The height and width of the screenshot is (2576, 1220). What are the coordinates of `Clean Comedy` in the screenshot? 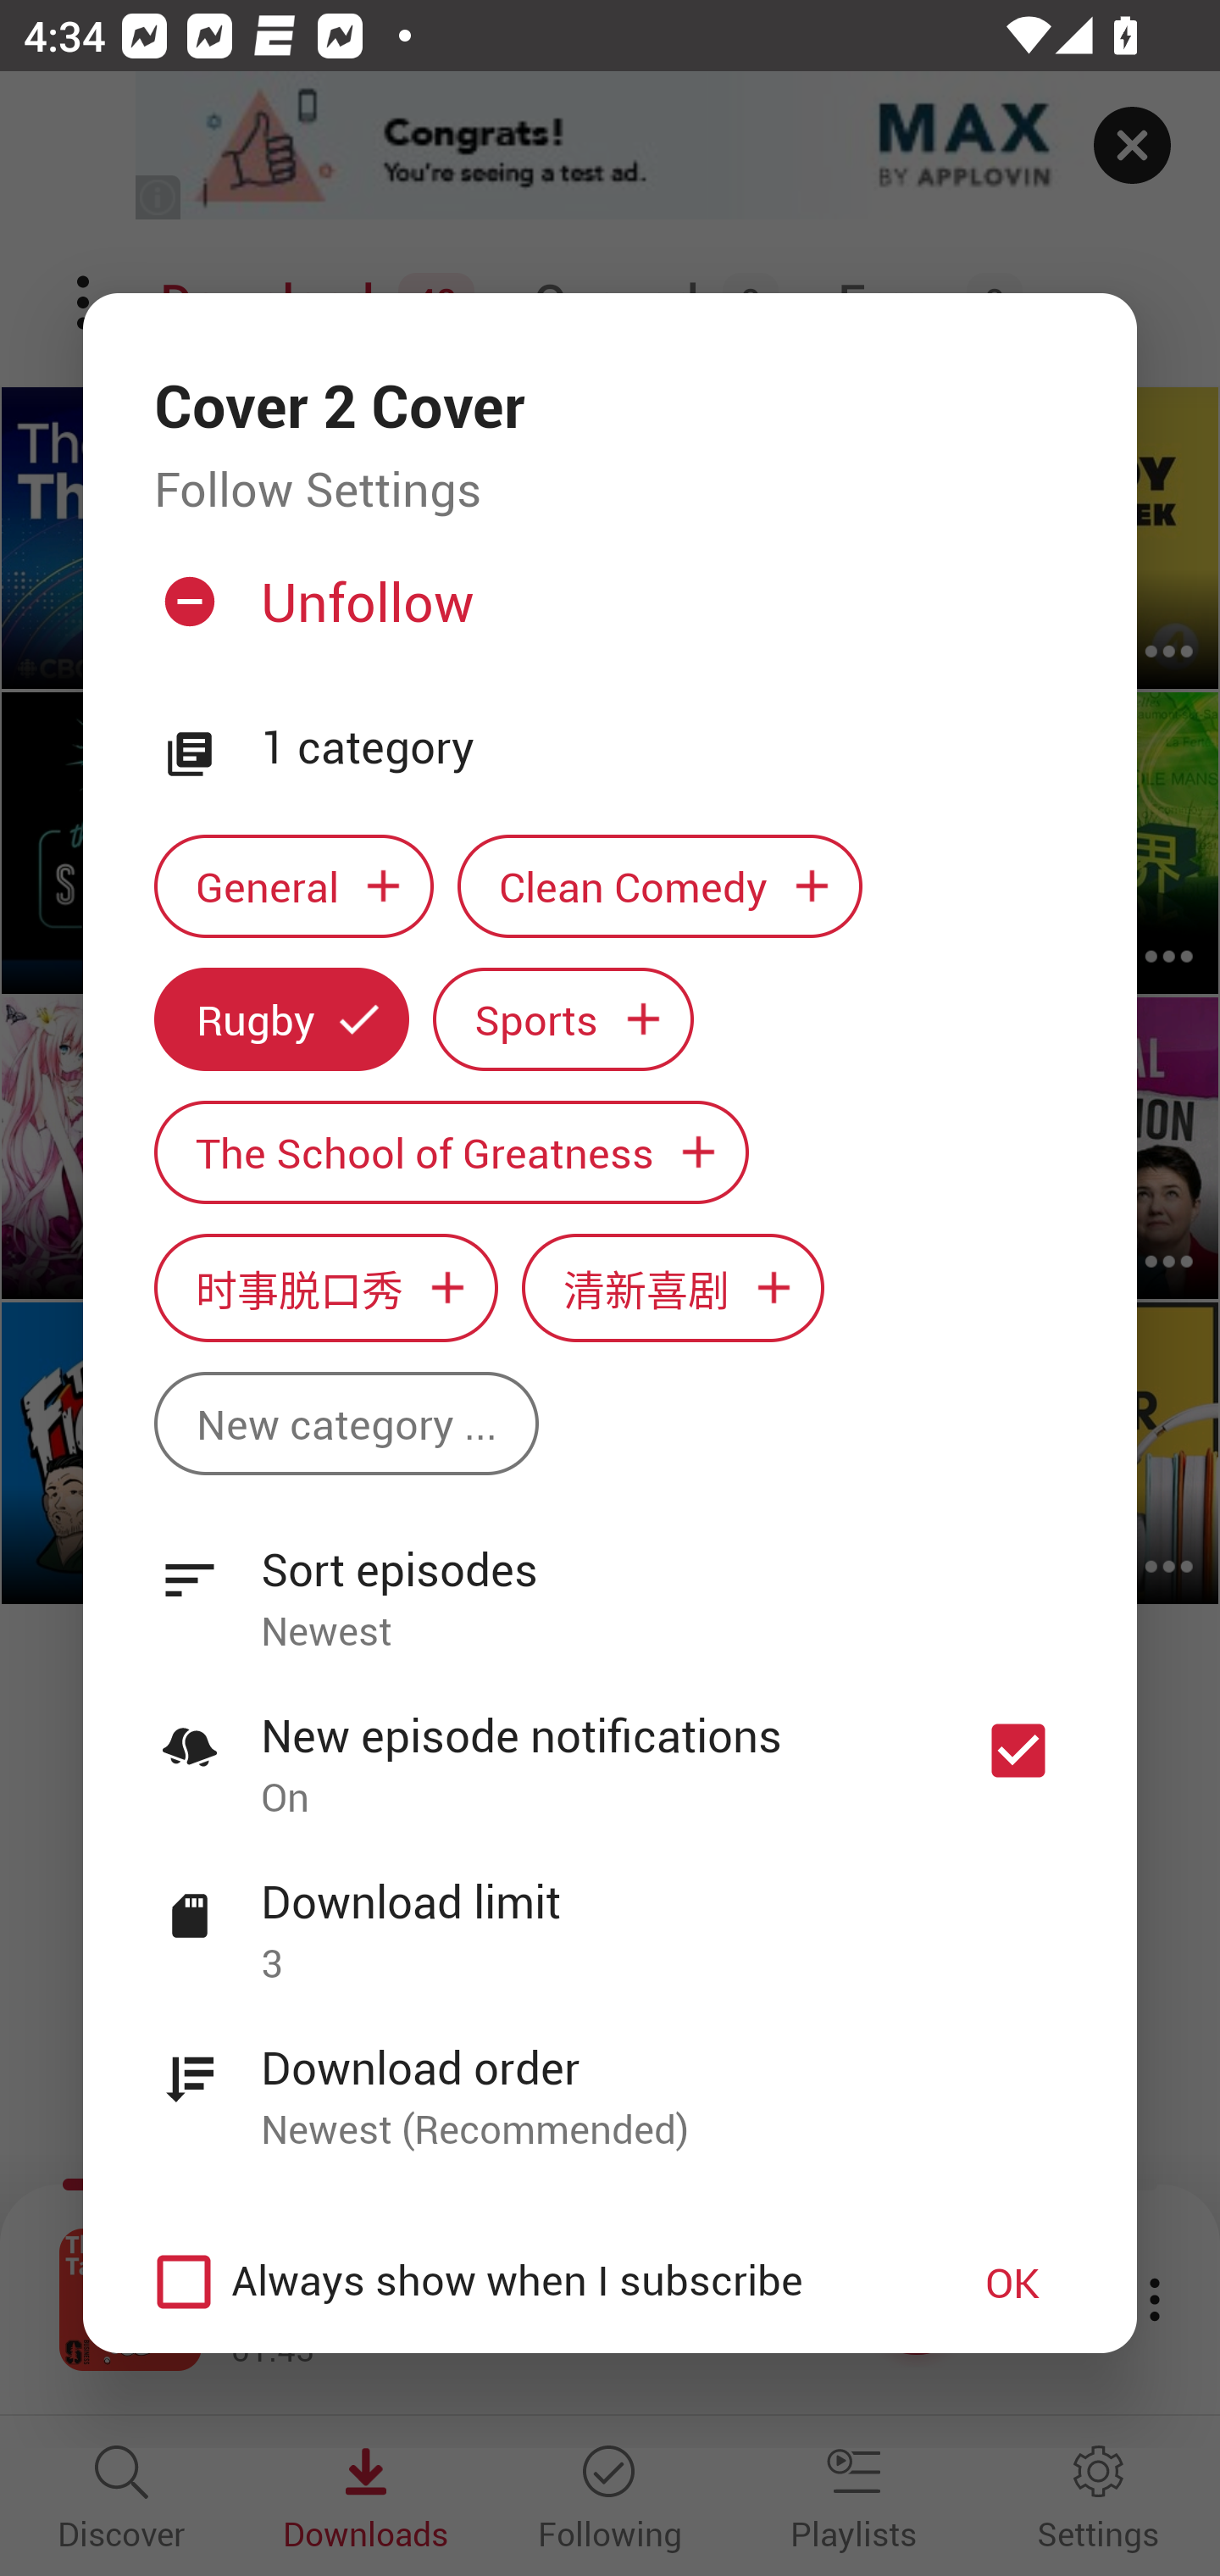 It's located at (660, 885).